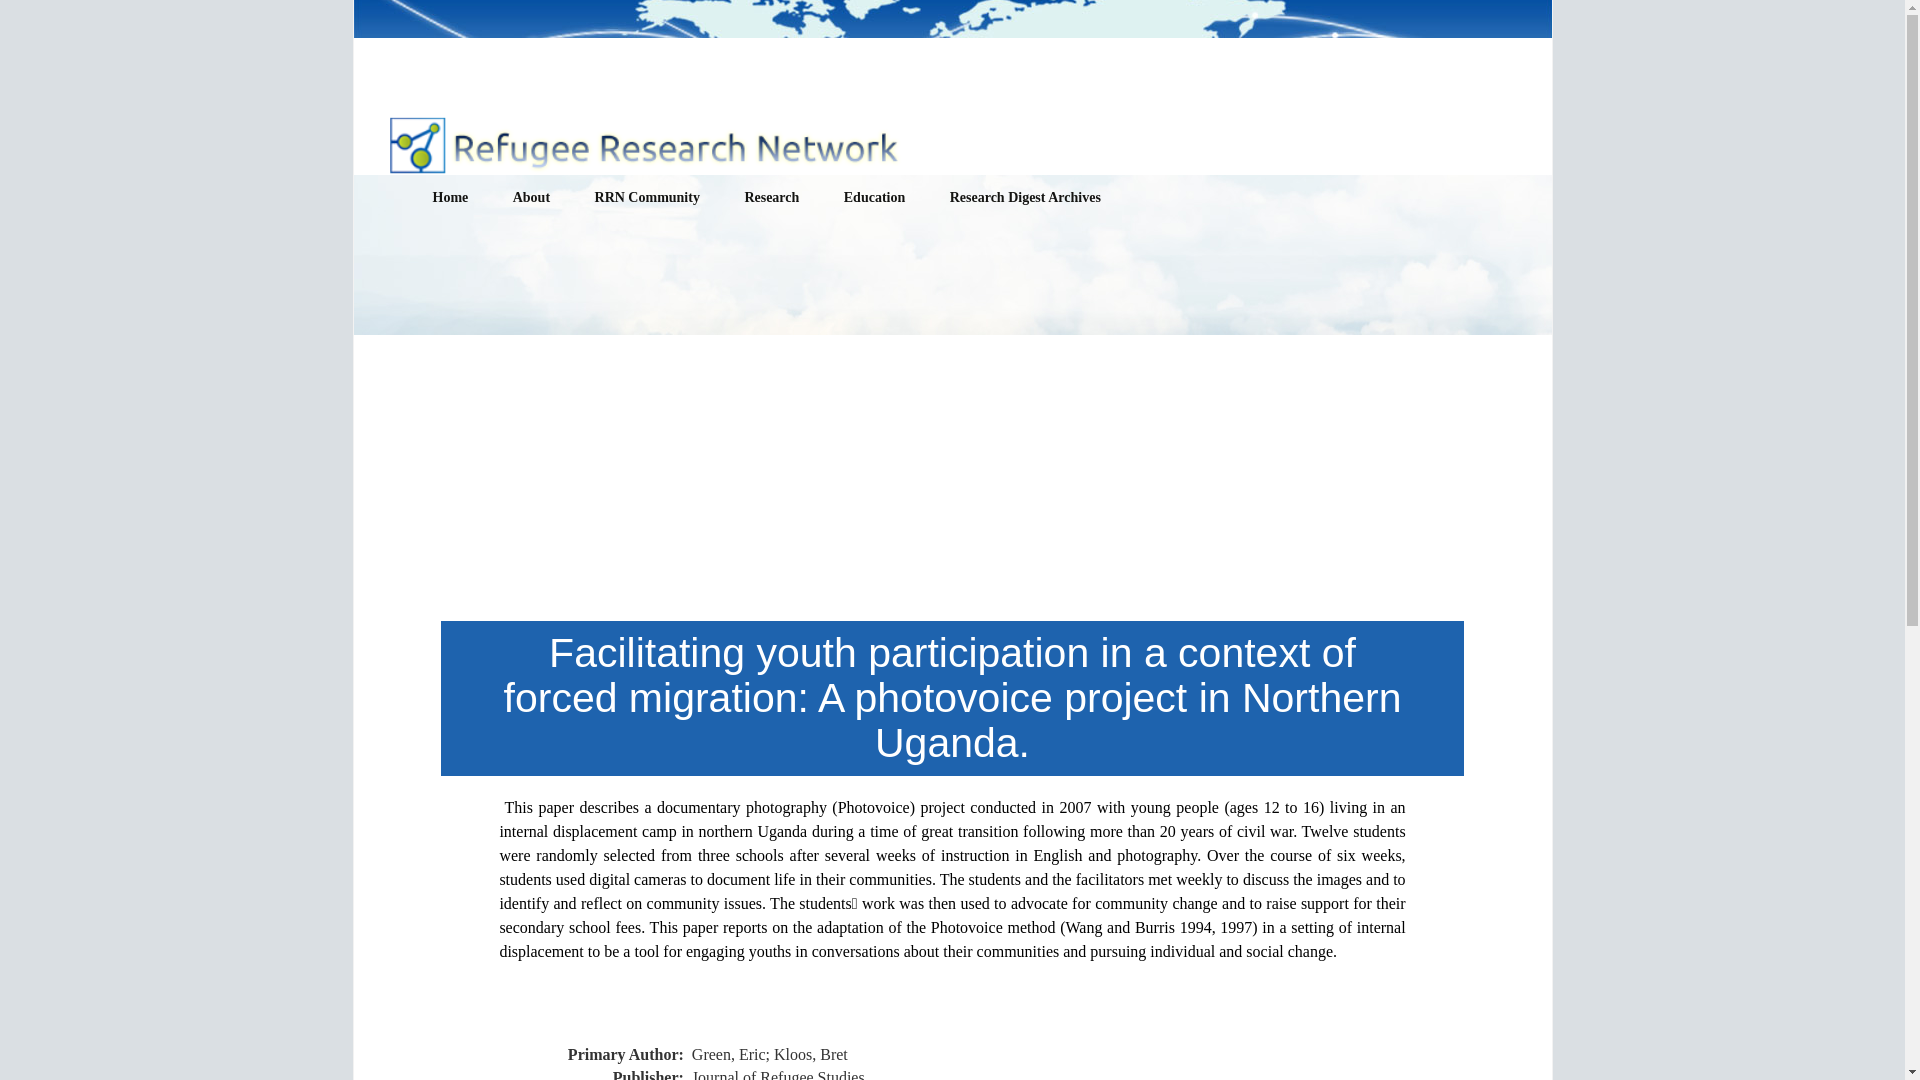 The image size is (1920, 1080). I want to click on Refugee Research Network, so click(640, 141).